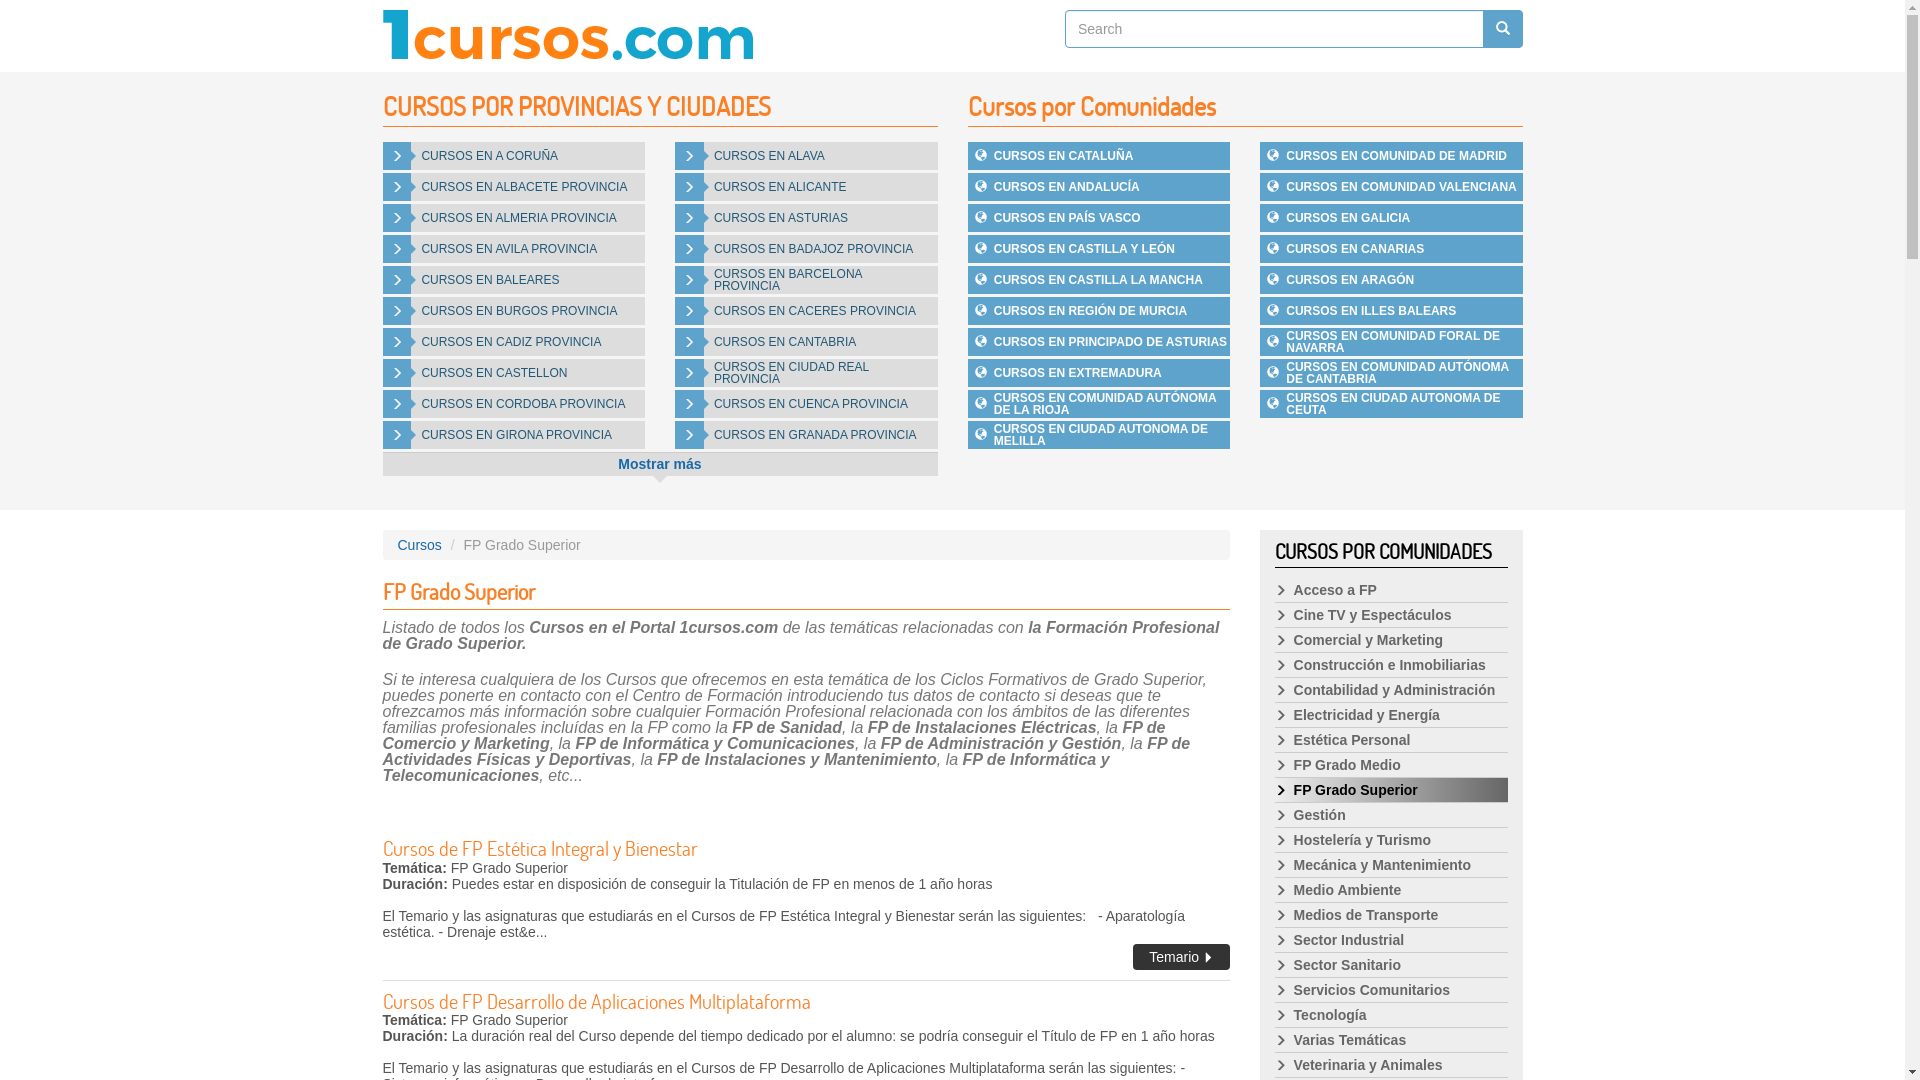  I want to click on CURSOS EN CUENCA PROVINCIA, so click(806, 404).